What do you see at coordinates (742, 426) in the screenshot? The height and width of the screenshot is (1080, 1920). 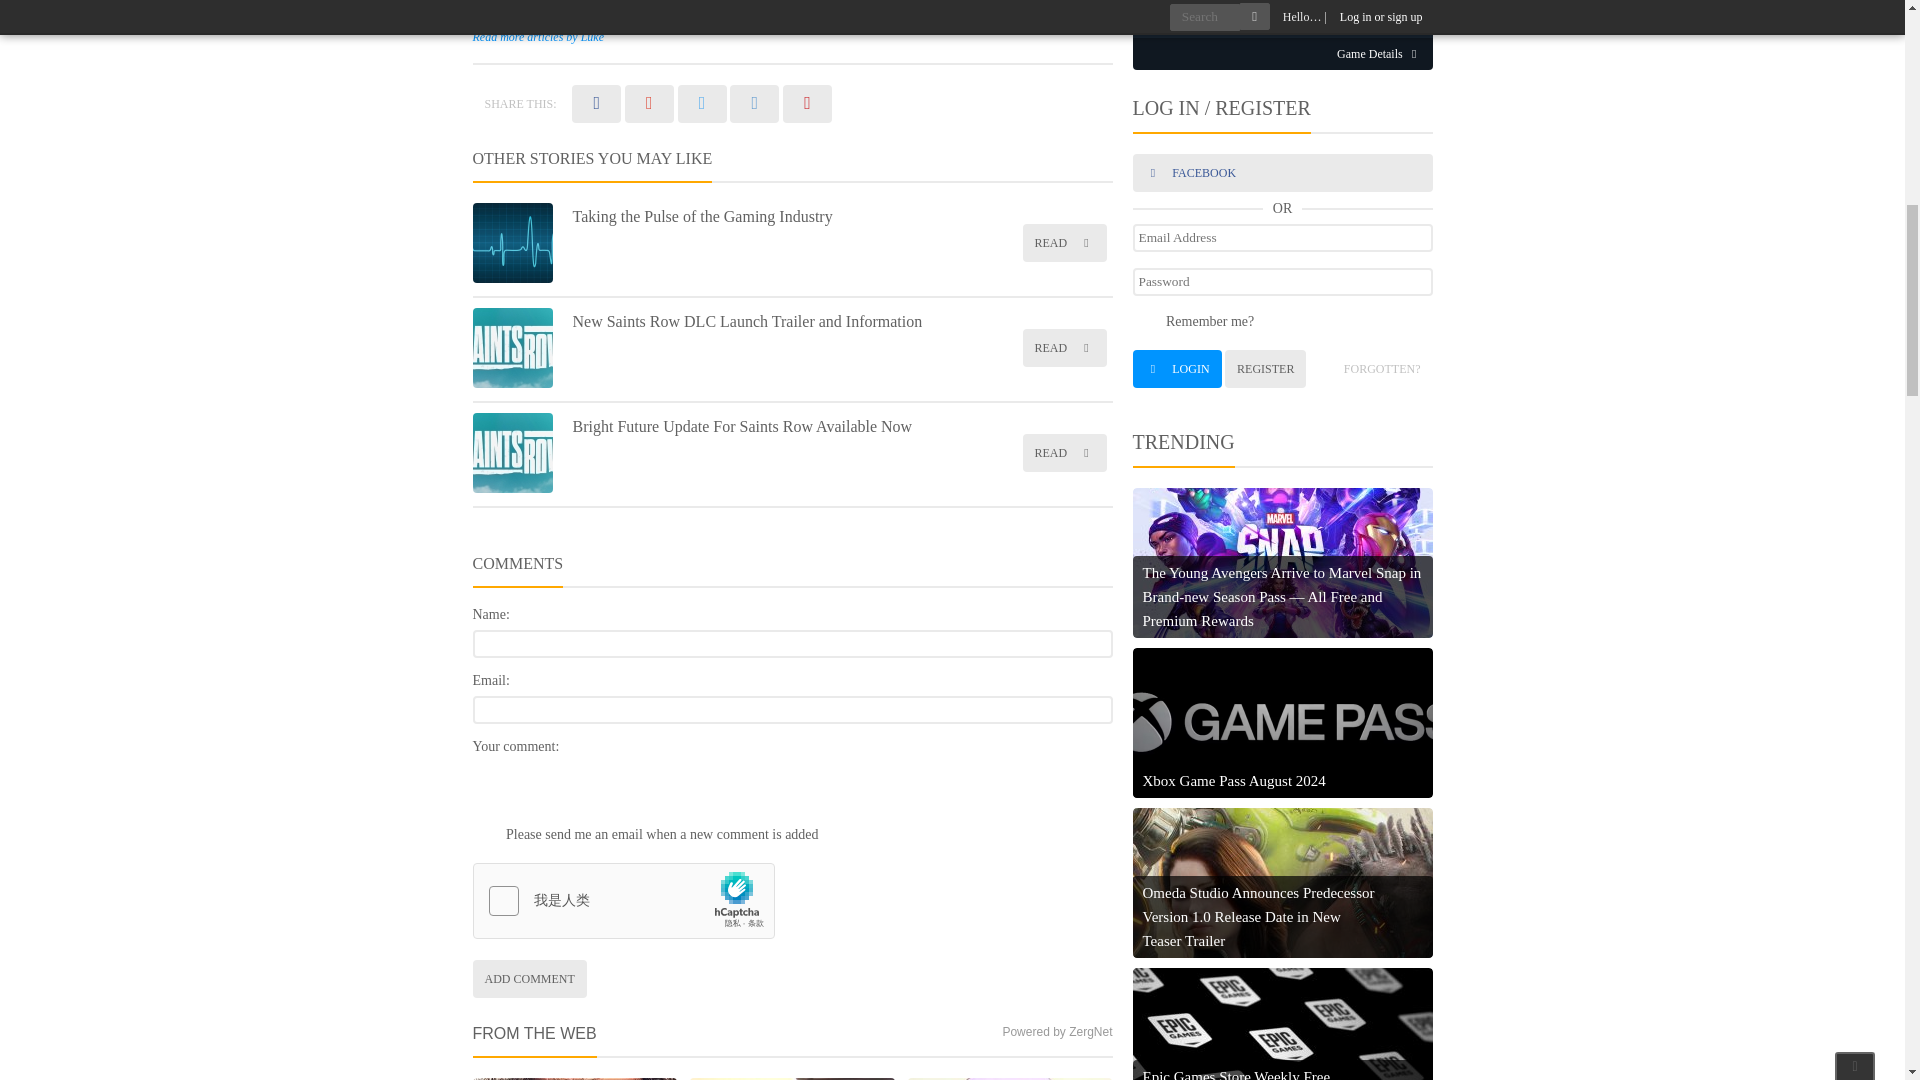 I see `Bright Future Update For Saints Row Available Now` at bounding box center [742, 426].